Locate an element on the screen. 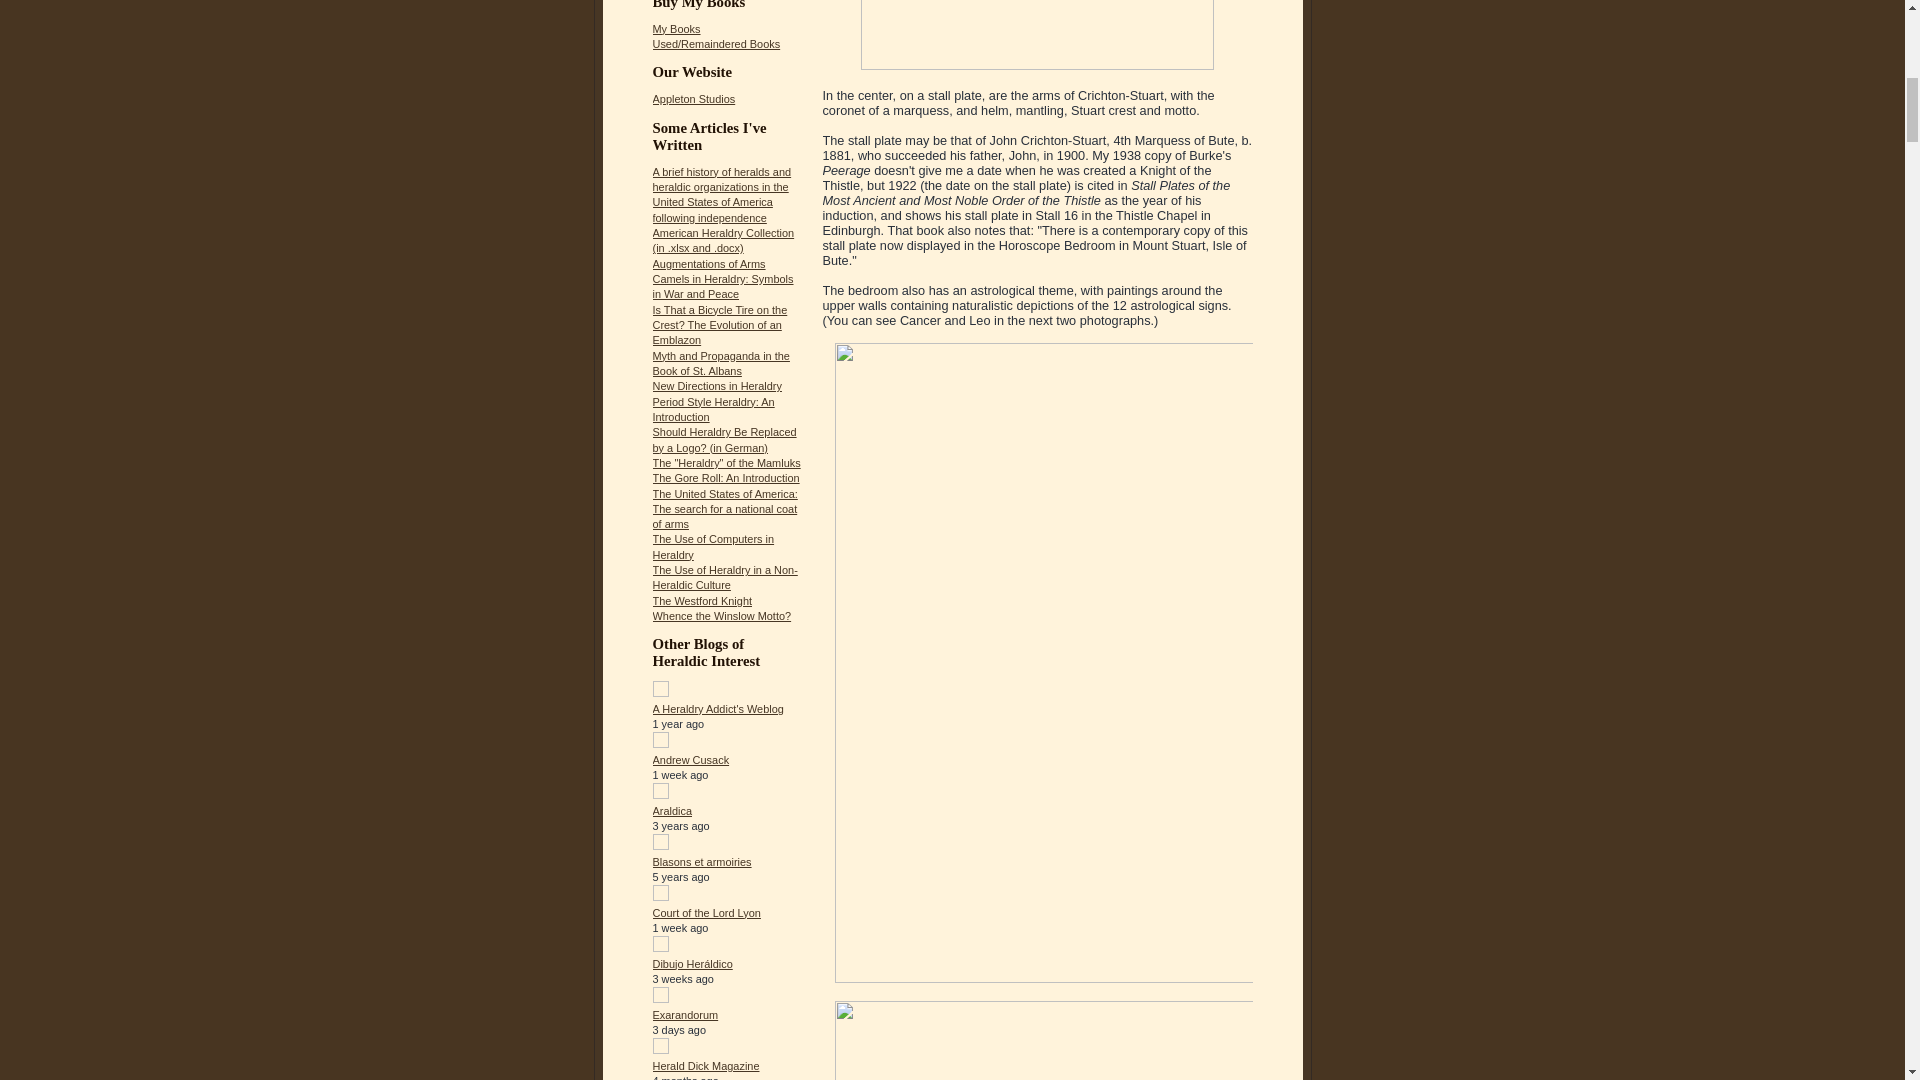 The height and width of the screenshot is (1080, 1920). Camels in Heraldry: Symbols in War and Peace is located at coordinates (722, 286).